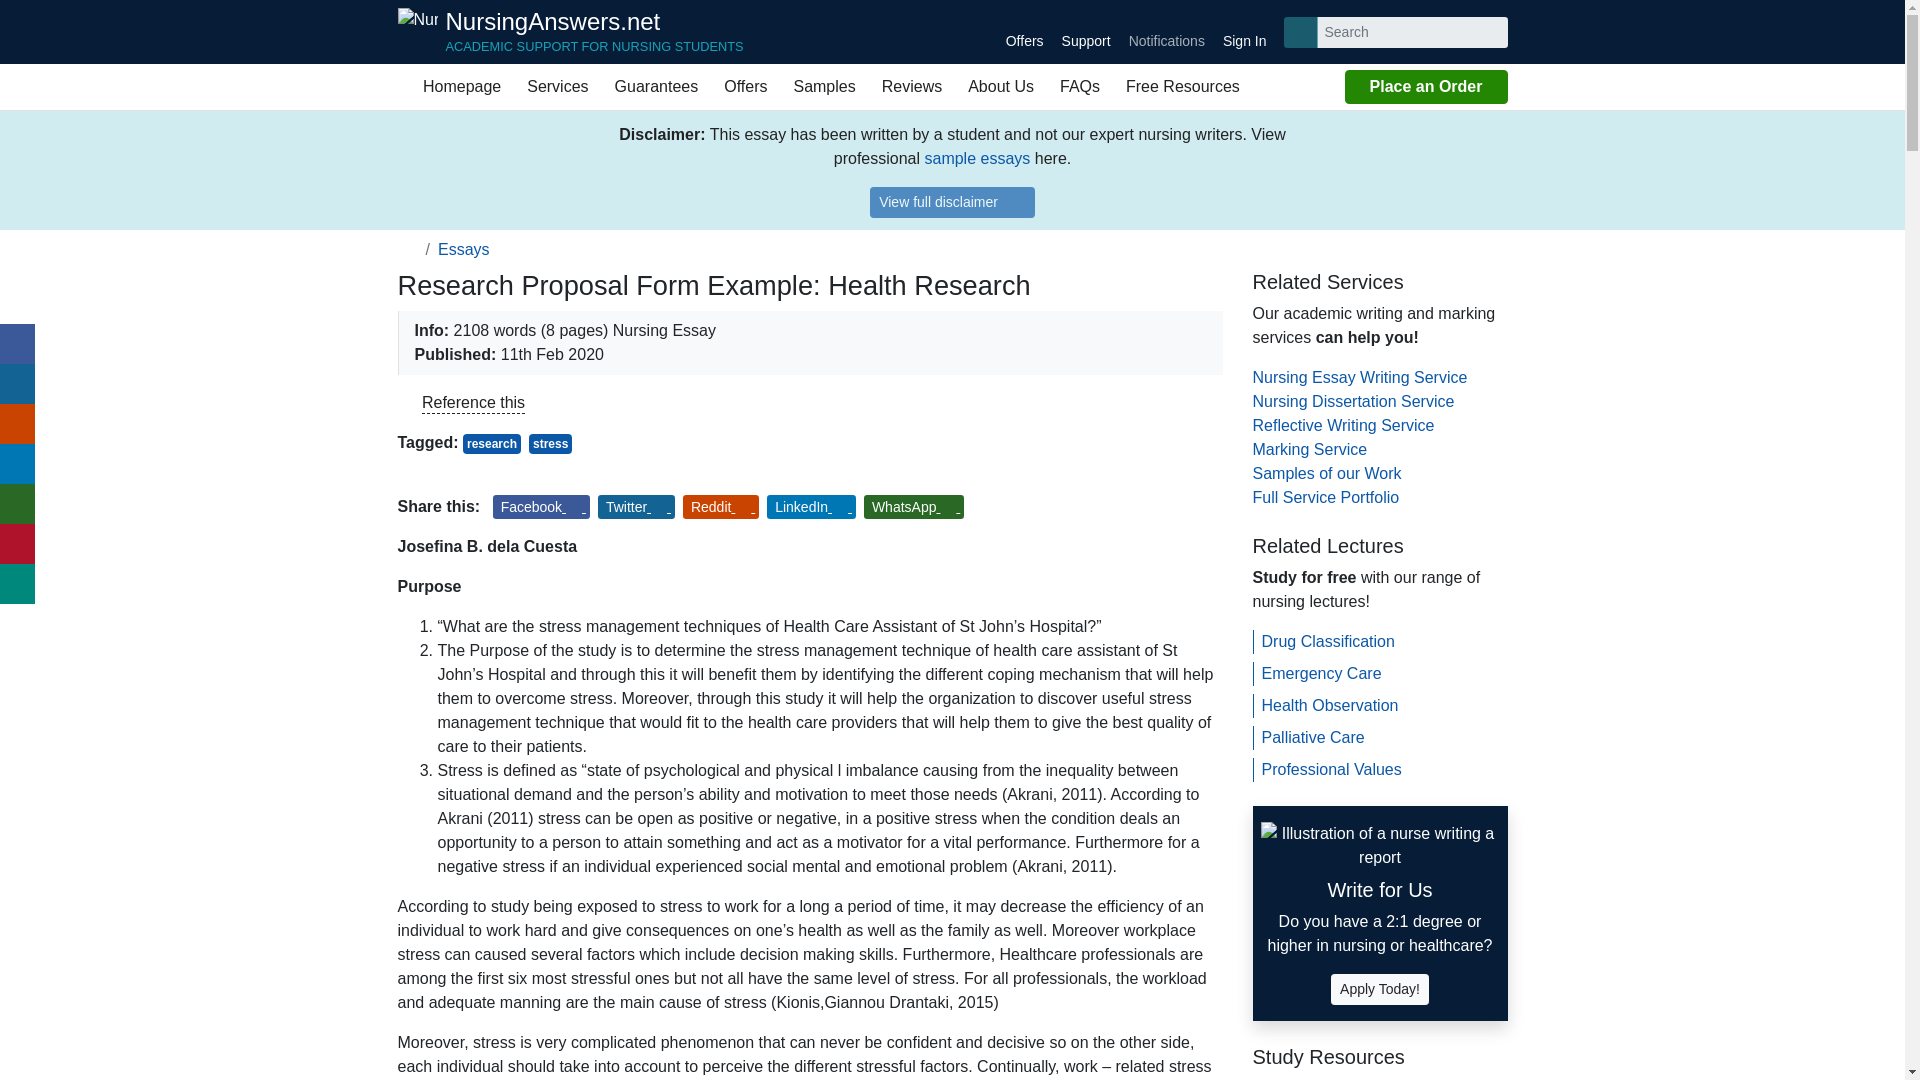  What do you see at coordinates (1024, 32) in the screenshot?
I see `Offers` at bounding box center [1024, 32].